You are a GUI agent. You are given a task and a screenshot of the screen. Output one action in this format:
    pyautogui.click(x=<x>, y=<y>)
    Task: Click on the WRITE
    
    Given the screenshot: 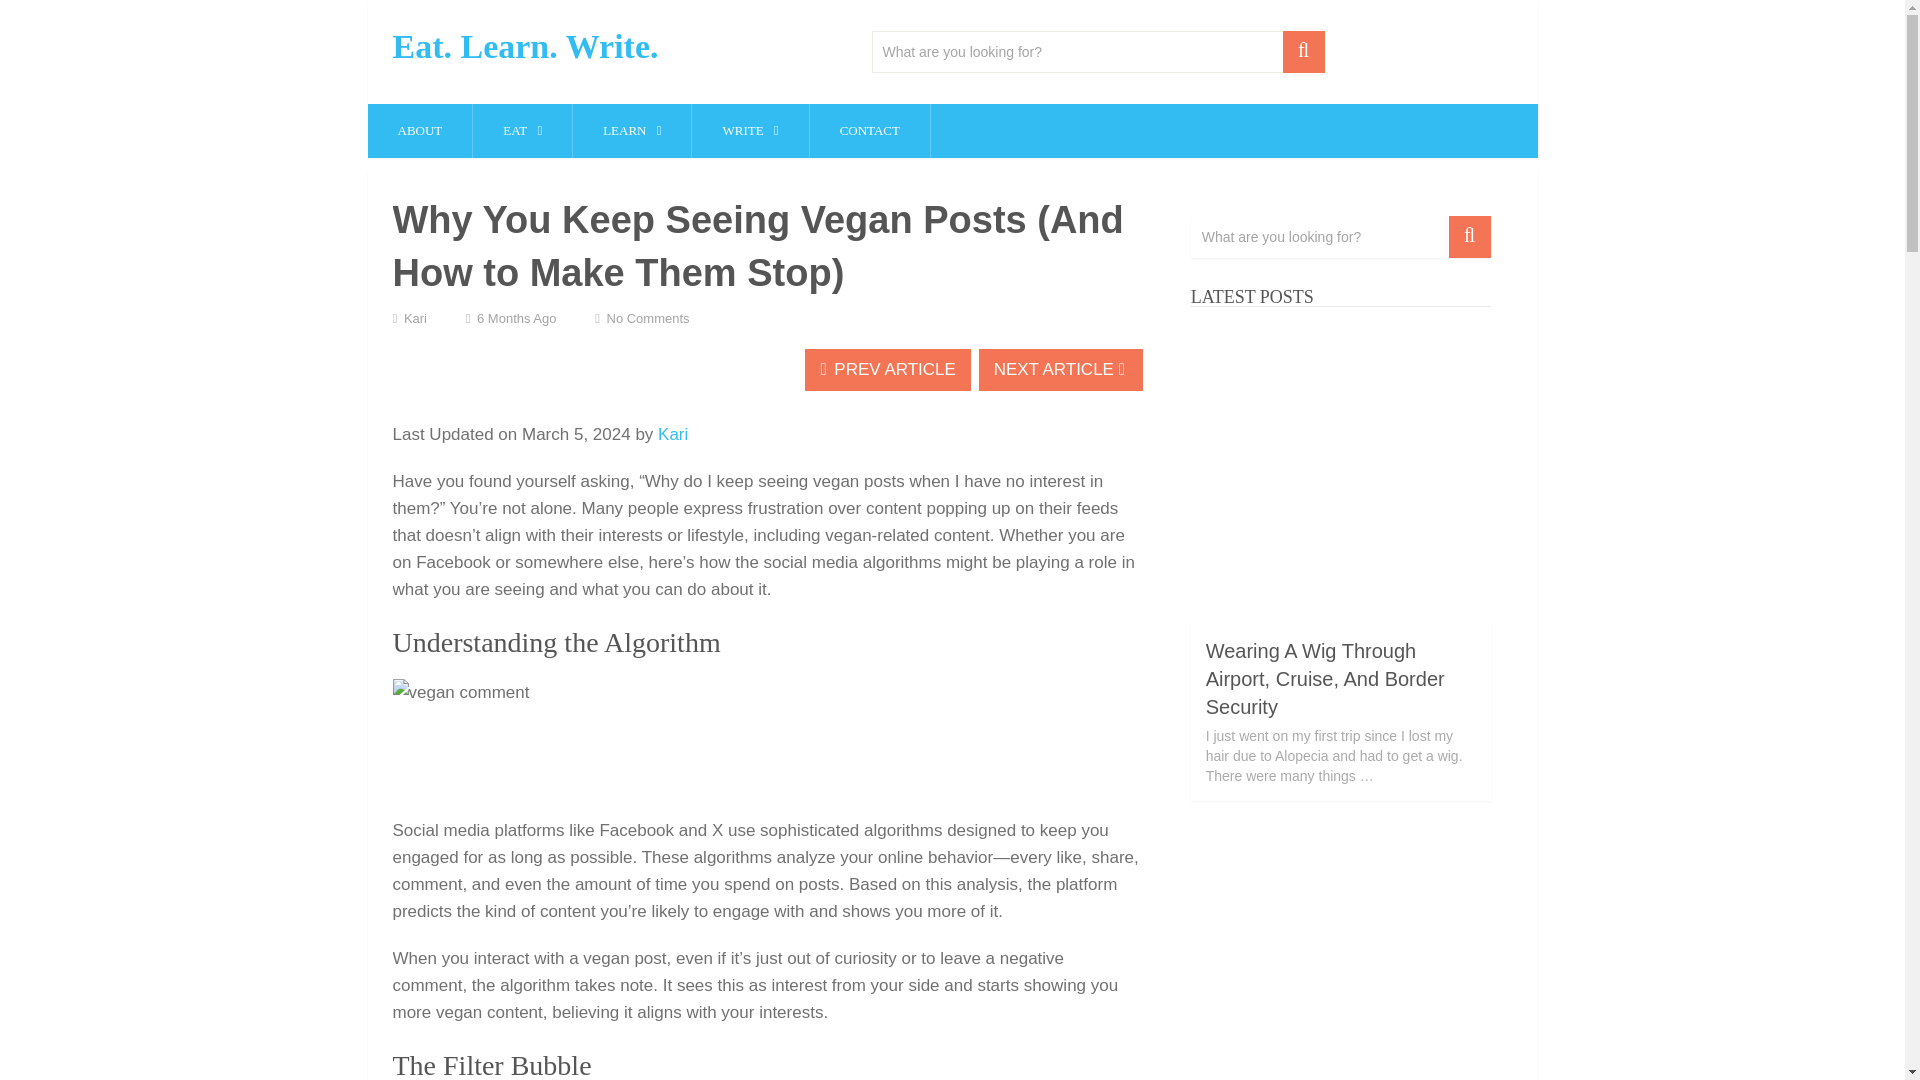 What is the action you would take?
    pyautogui.click(x=750, y=130)
    